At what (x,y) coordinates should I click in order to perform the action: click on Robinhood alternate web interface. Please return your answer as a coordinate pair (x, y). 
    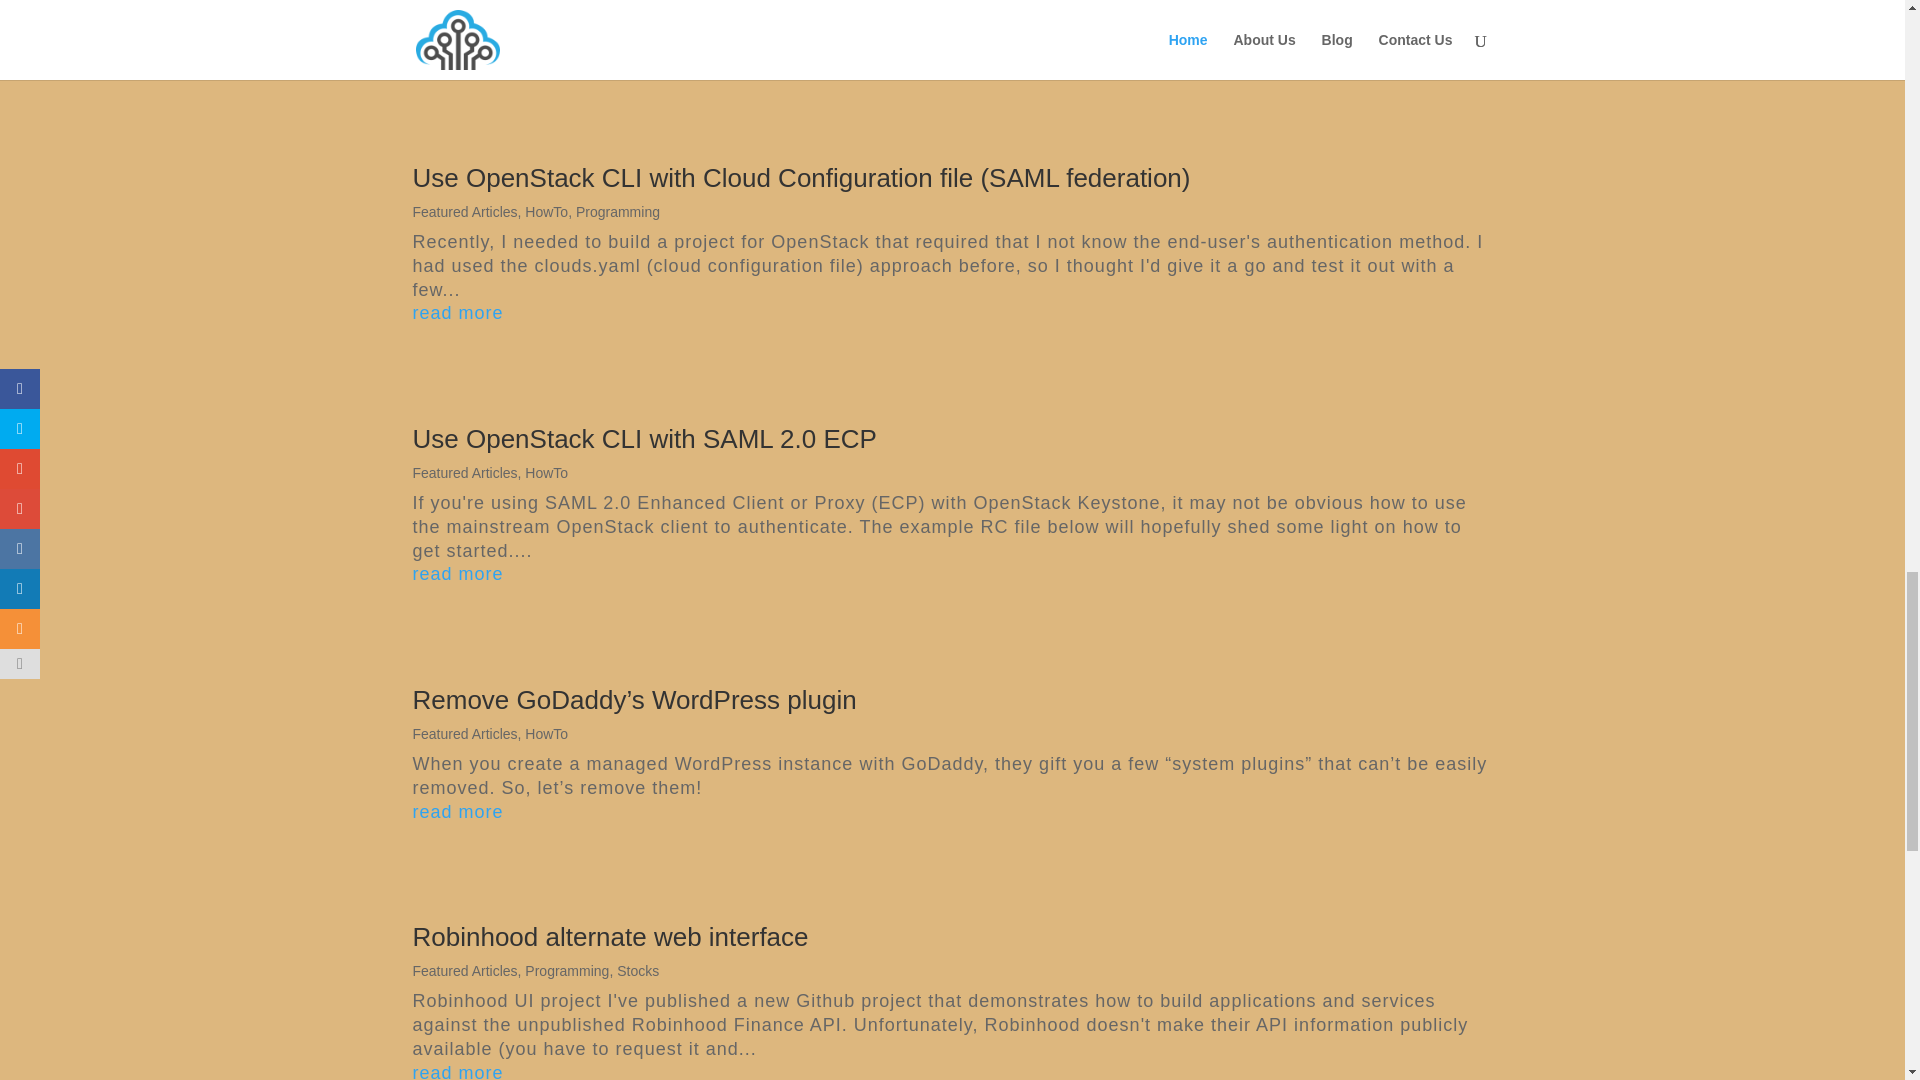
    Looking at the image, I should click on (610, 936).